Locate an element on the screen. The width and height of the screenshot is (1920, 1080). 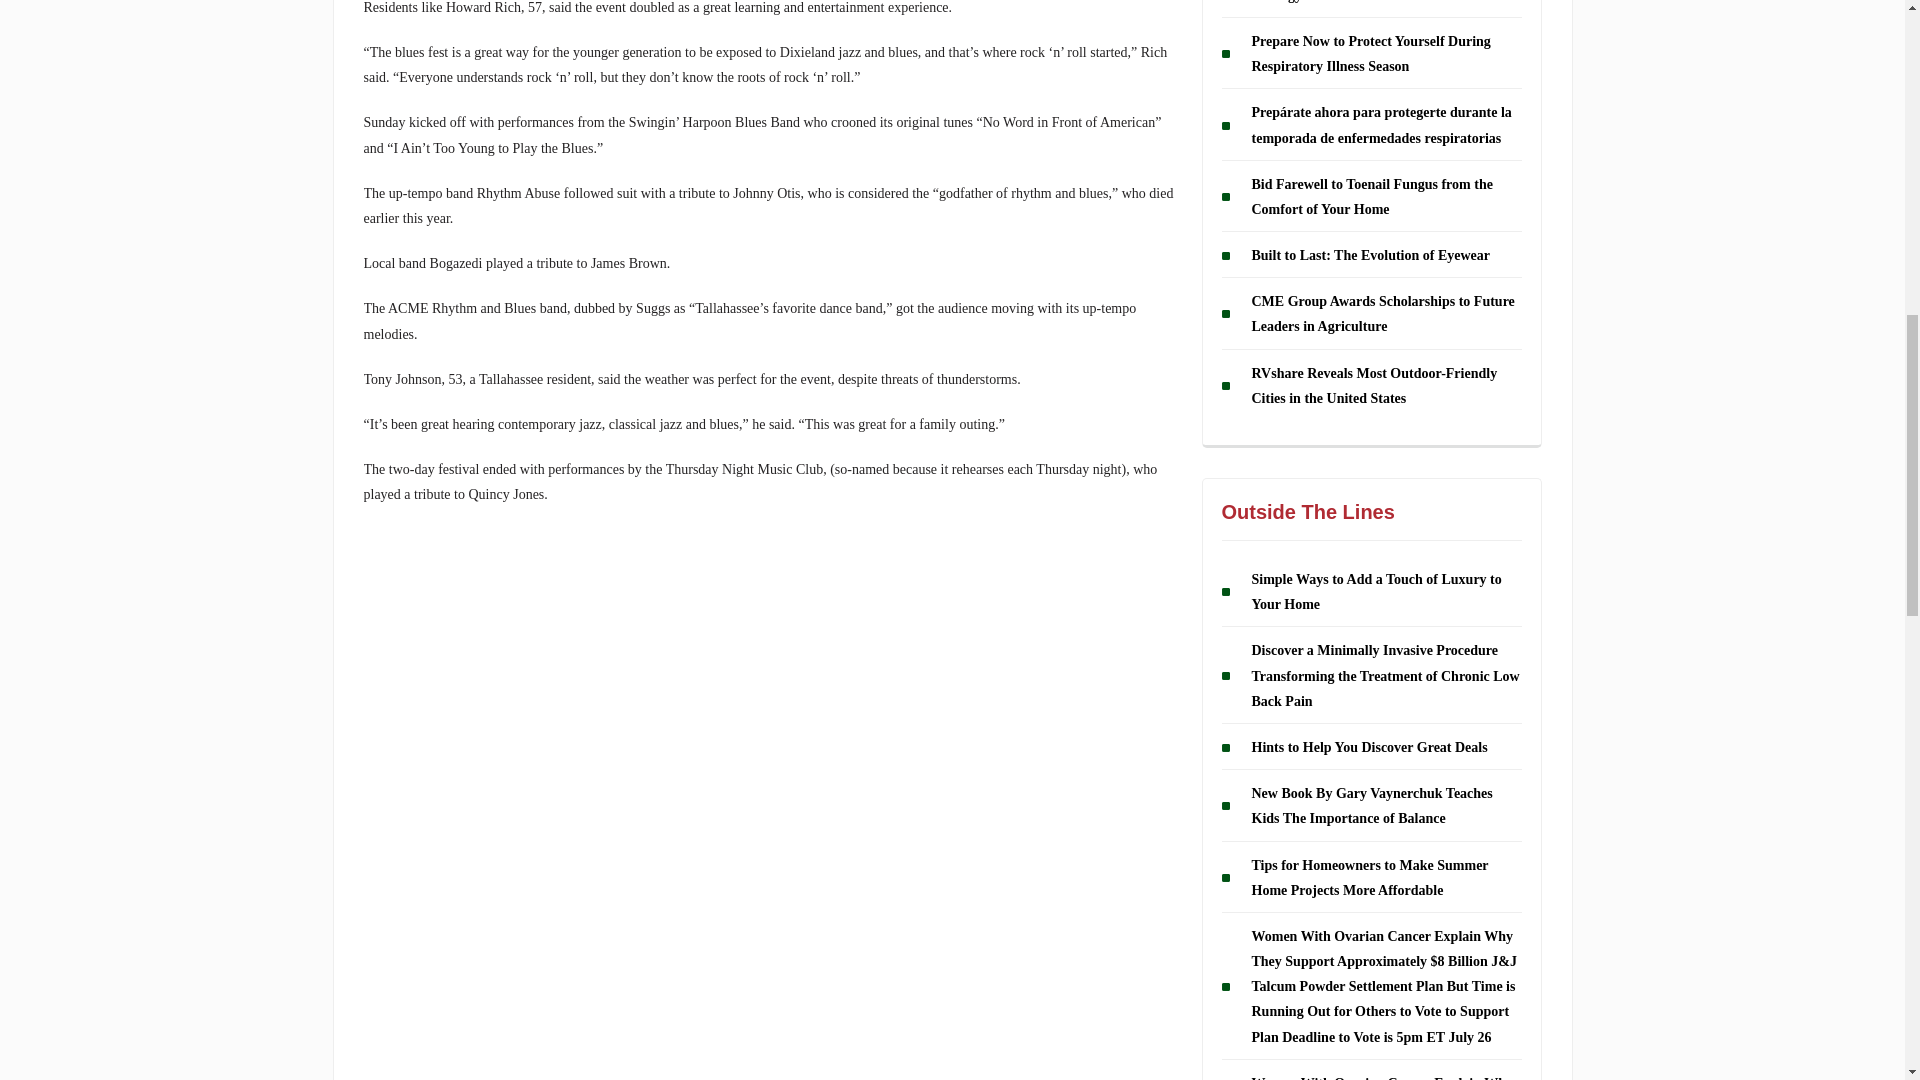
Bid Farewell to Toenail Fungus from the Comfort of Your Home is located at coordinates (1372, 197).